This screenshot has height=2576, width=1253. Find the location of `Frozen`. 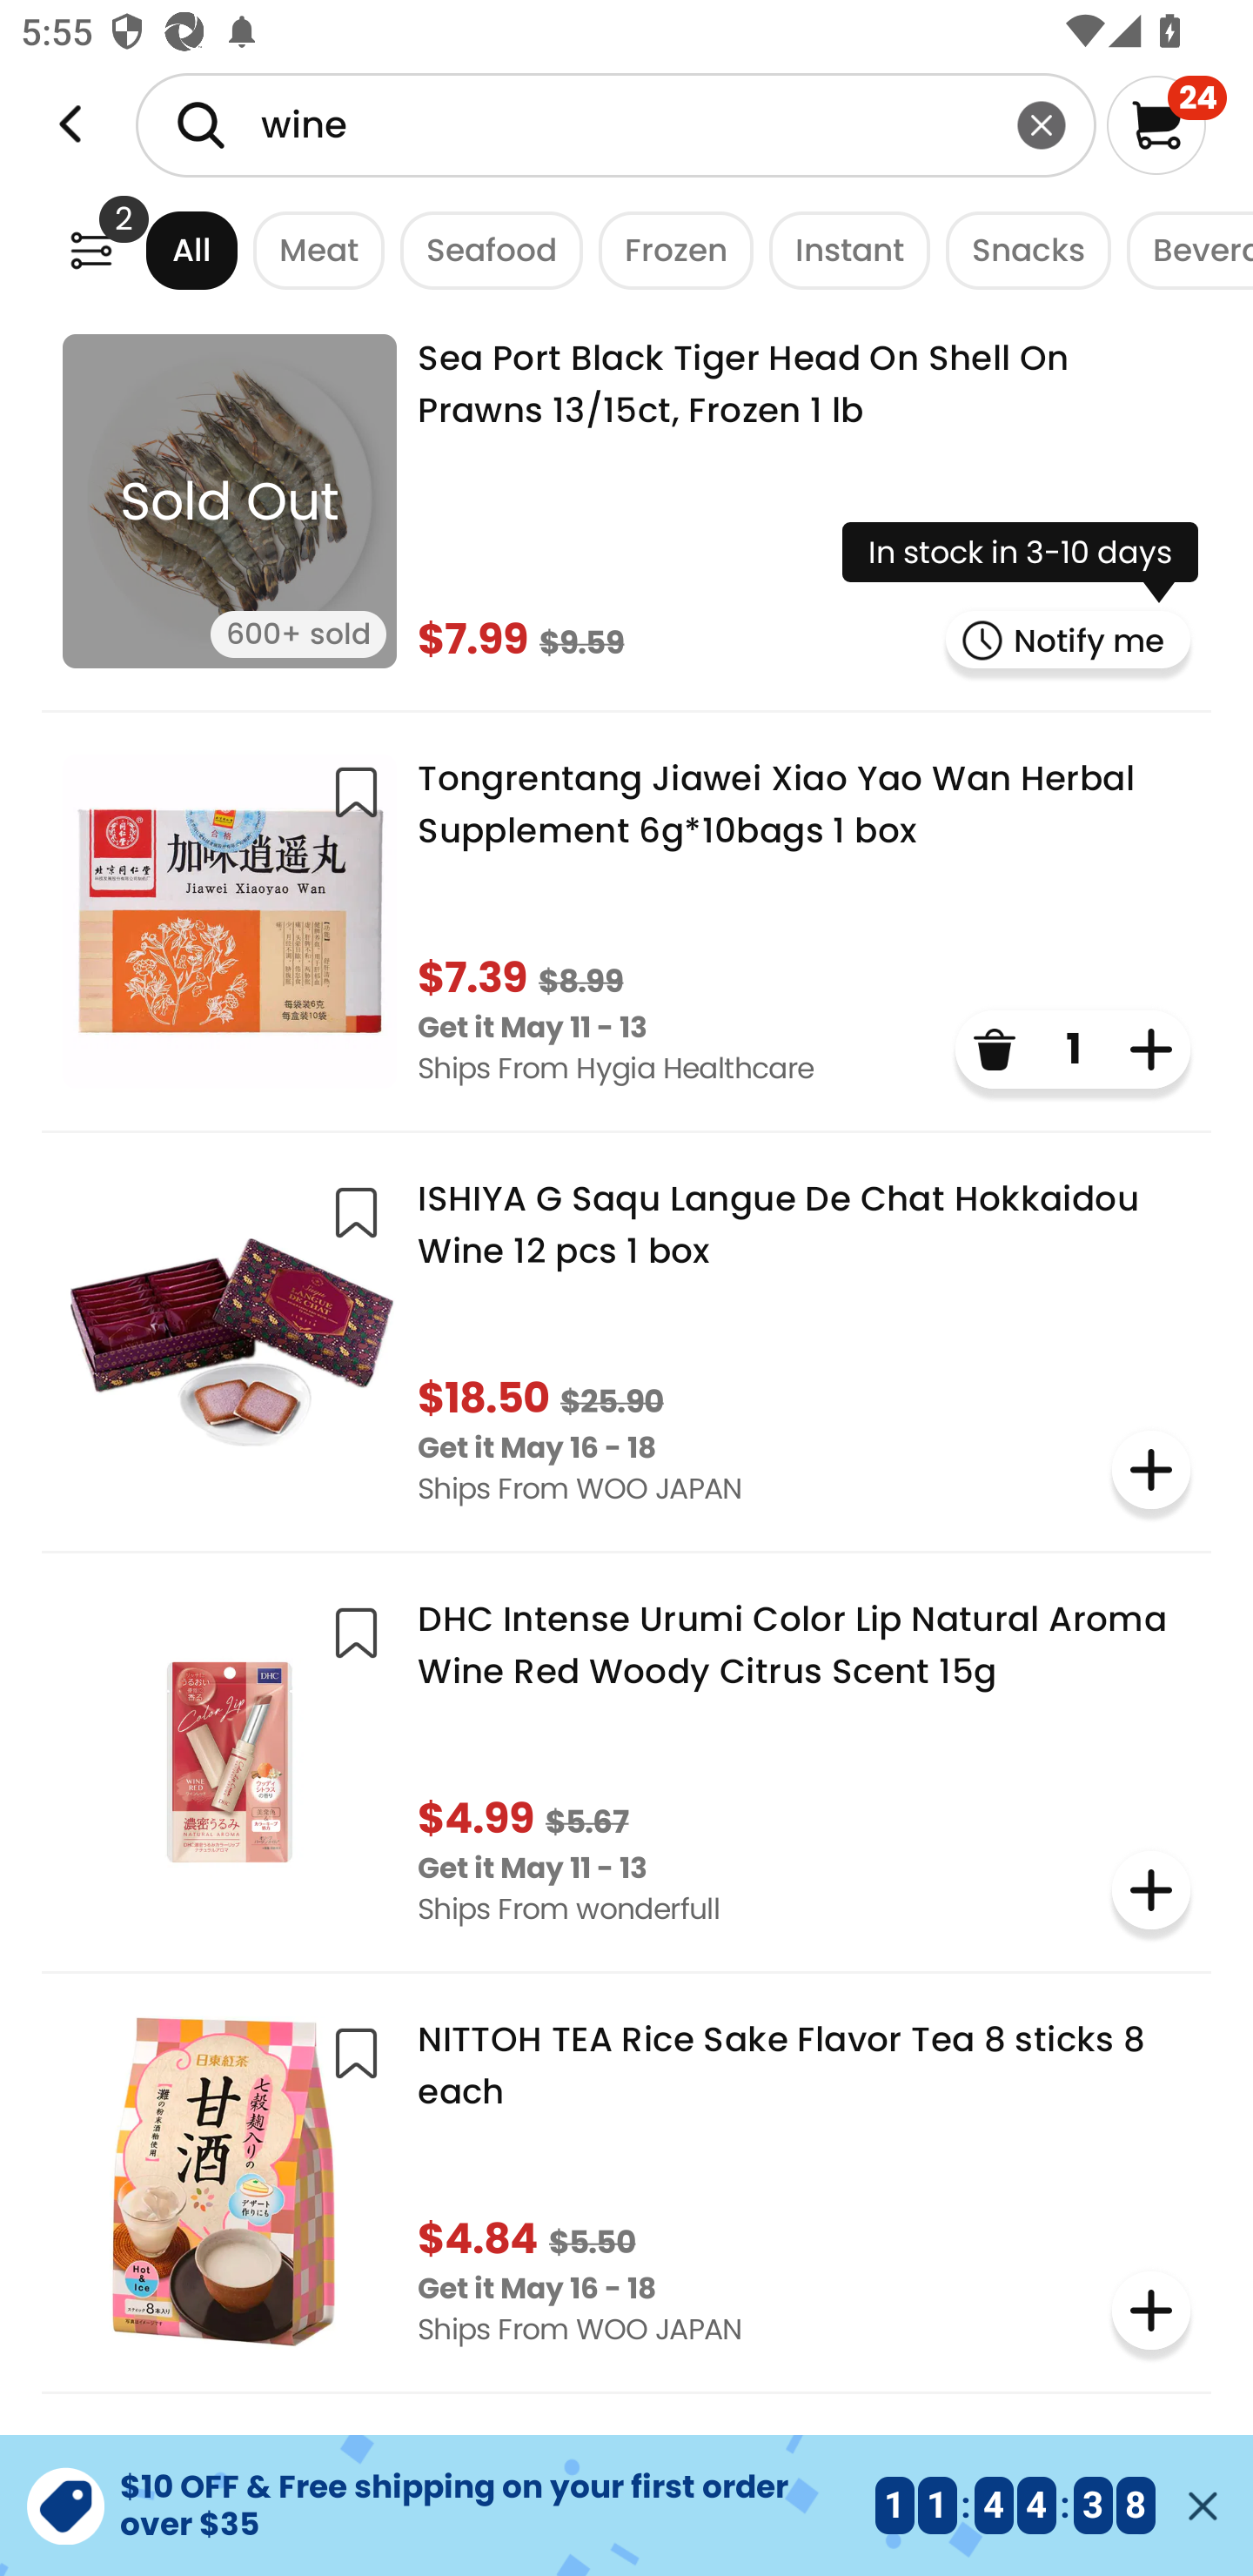

Frozen is located at coordinates (667, 249).